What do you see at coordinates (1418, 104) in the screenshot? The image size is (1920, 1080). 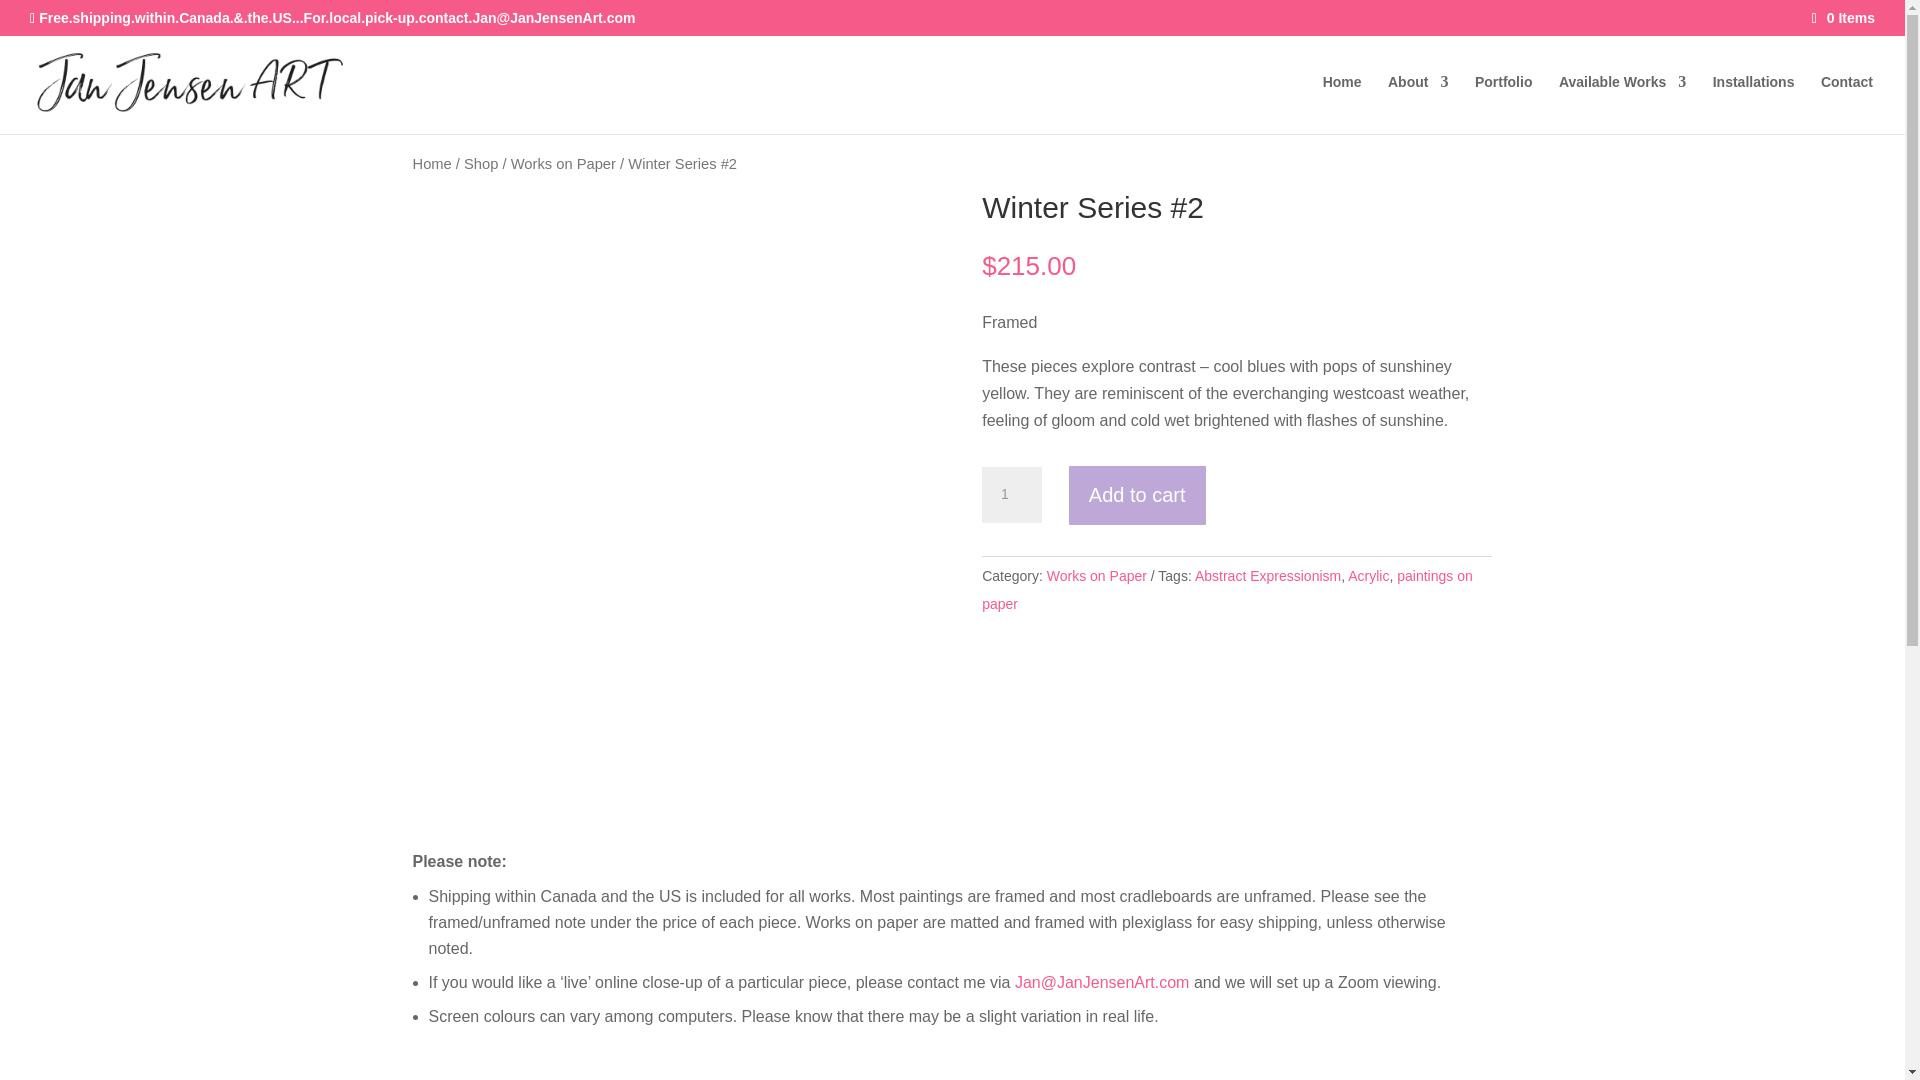 I see `About` at bounding box center [1418, 104].